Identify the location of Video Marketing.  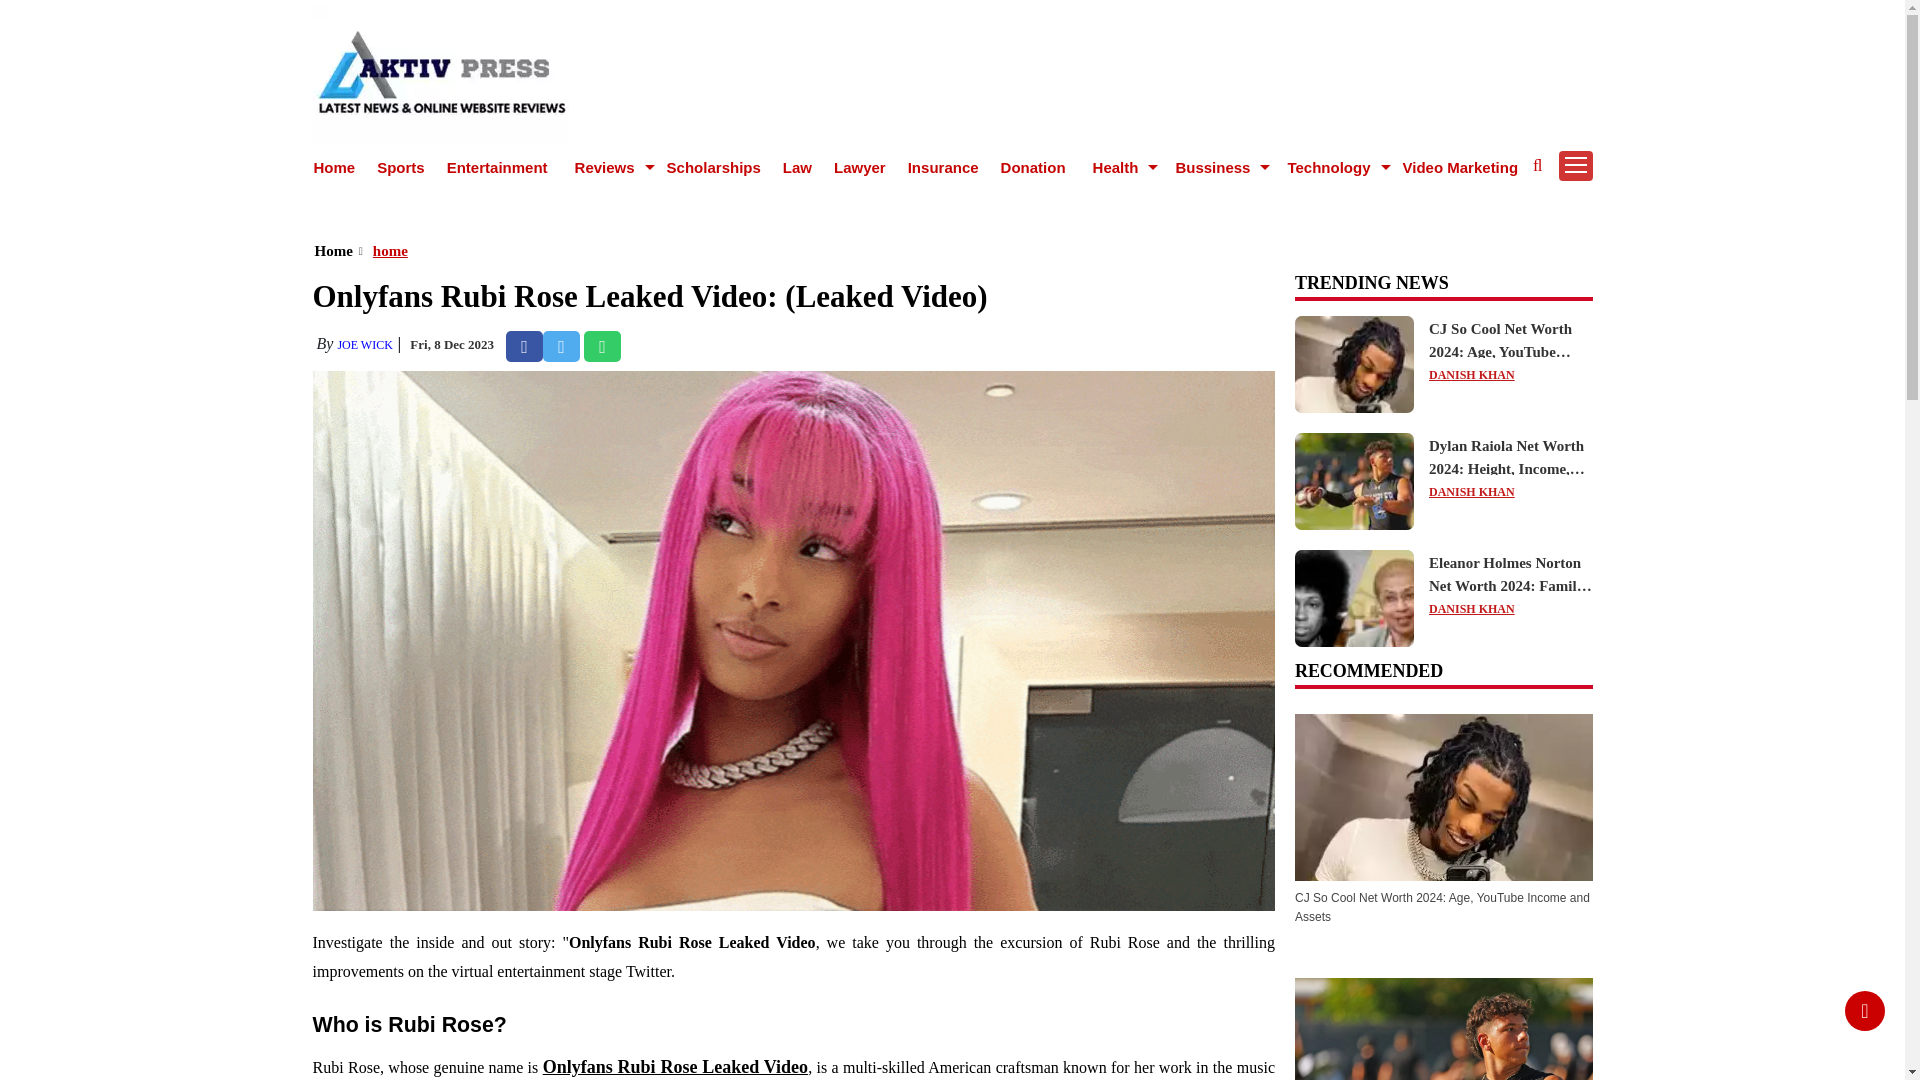
(1460, 167).